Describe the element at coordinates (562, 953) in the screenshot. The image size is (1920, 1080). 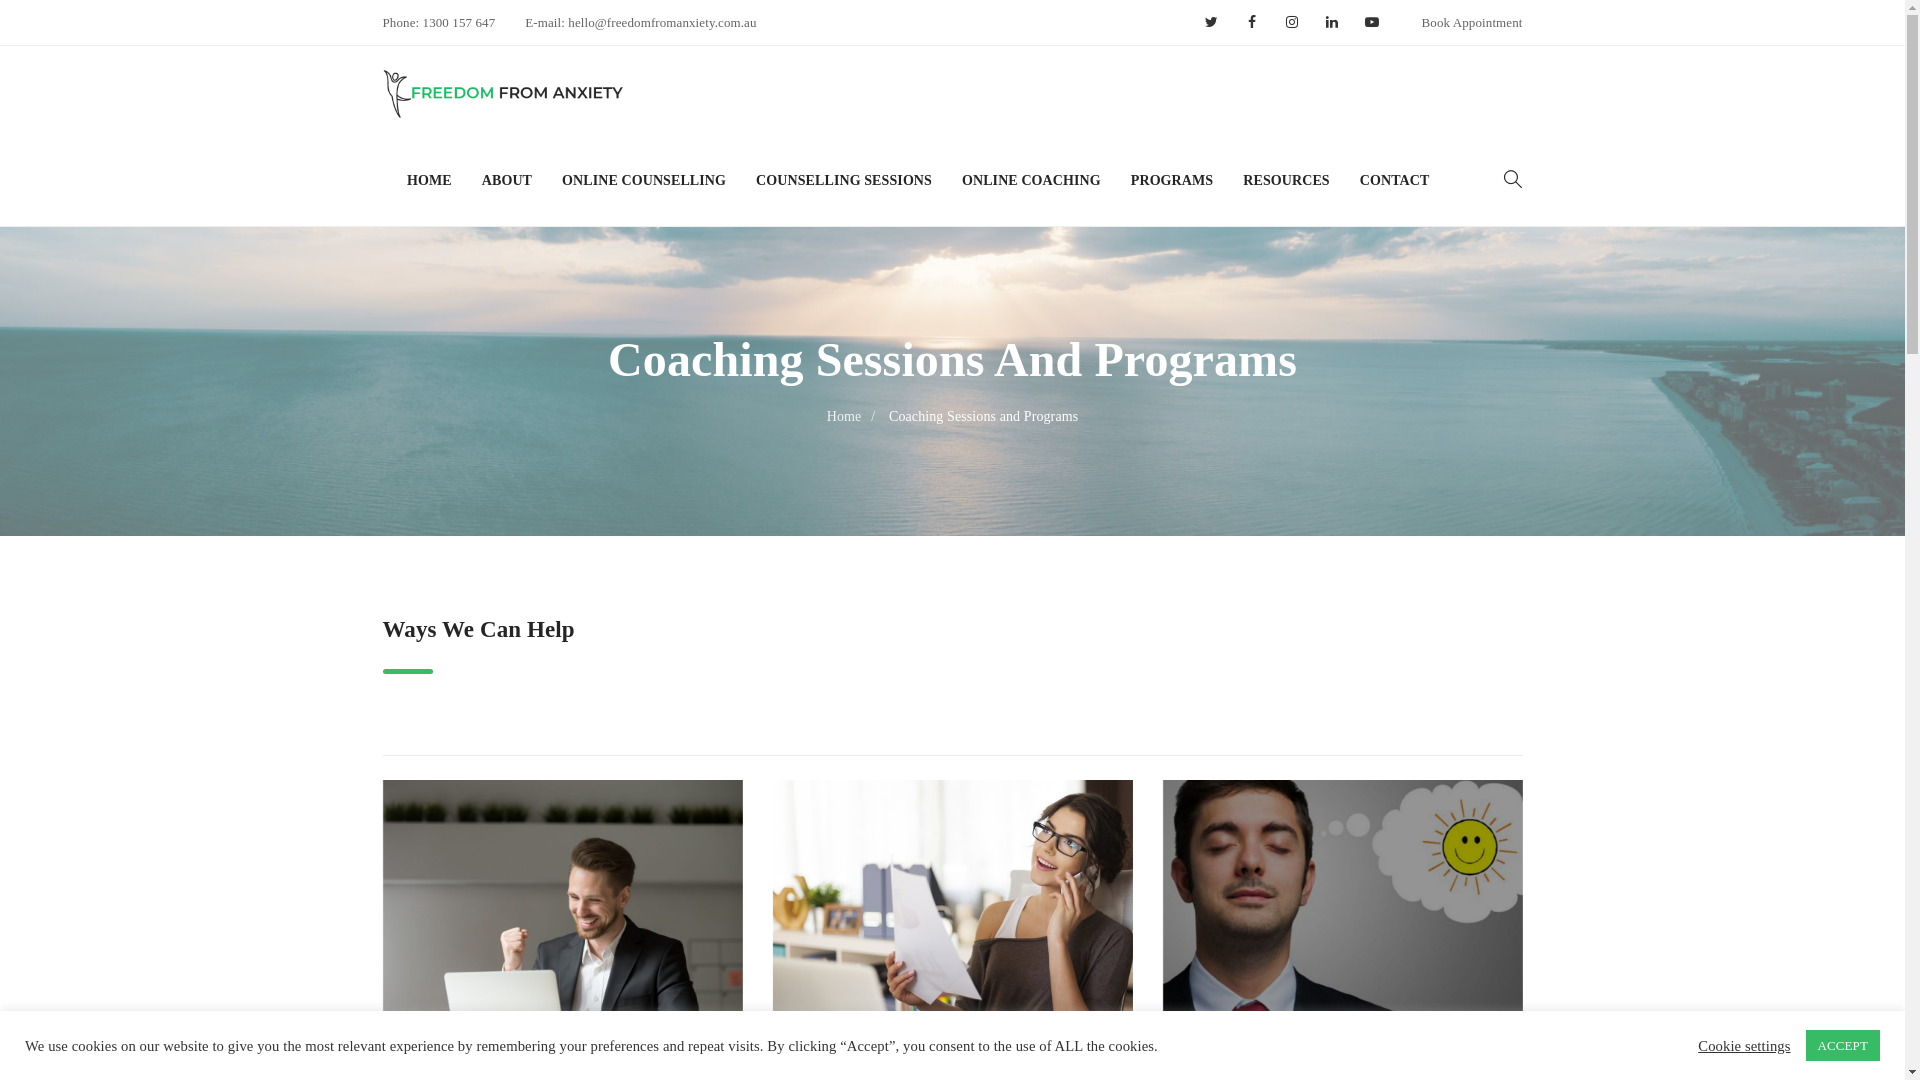
I see `LEARN MORE` at that location.